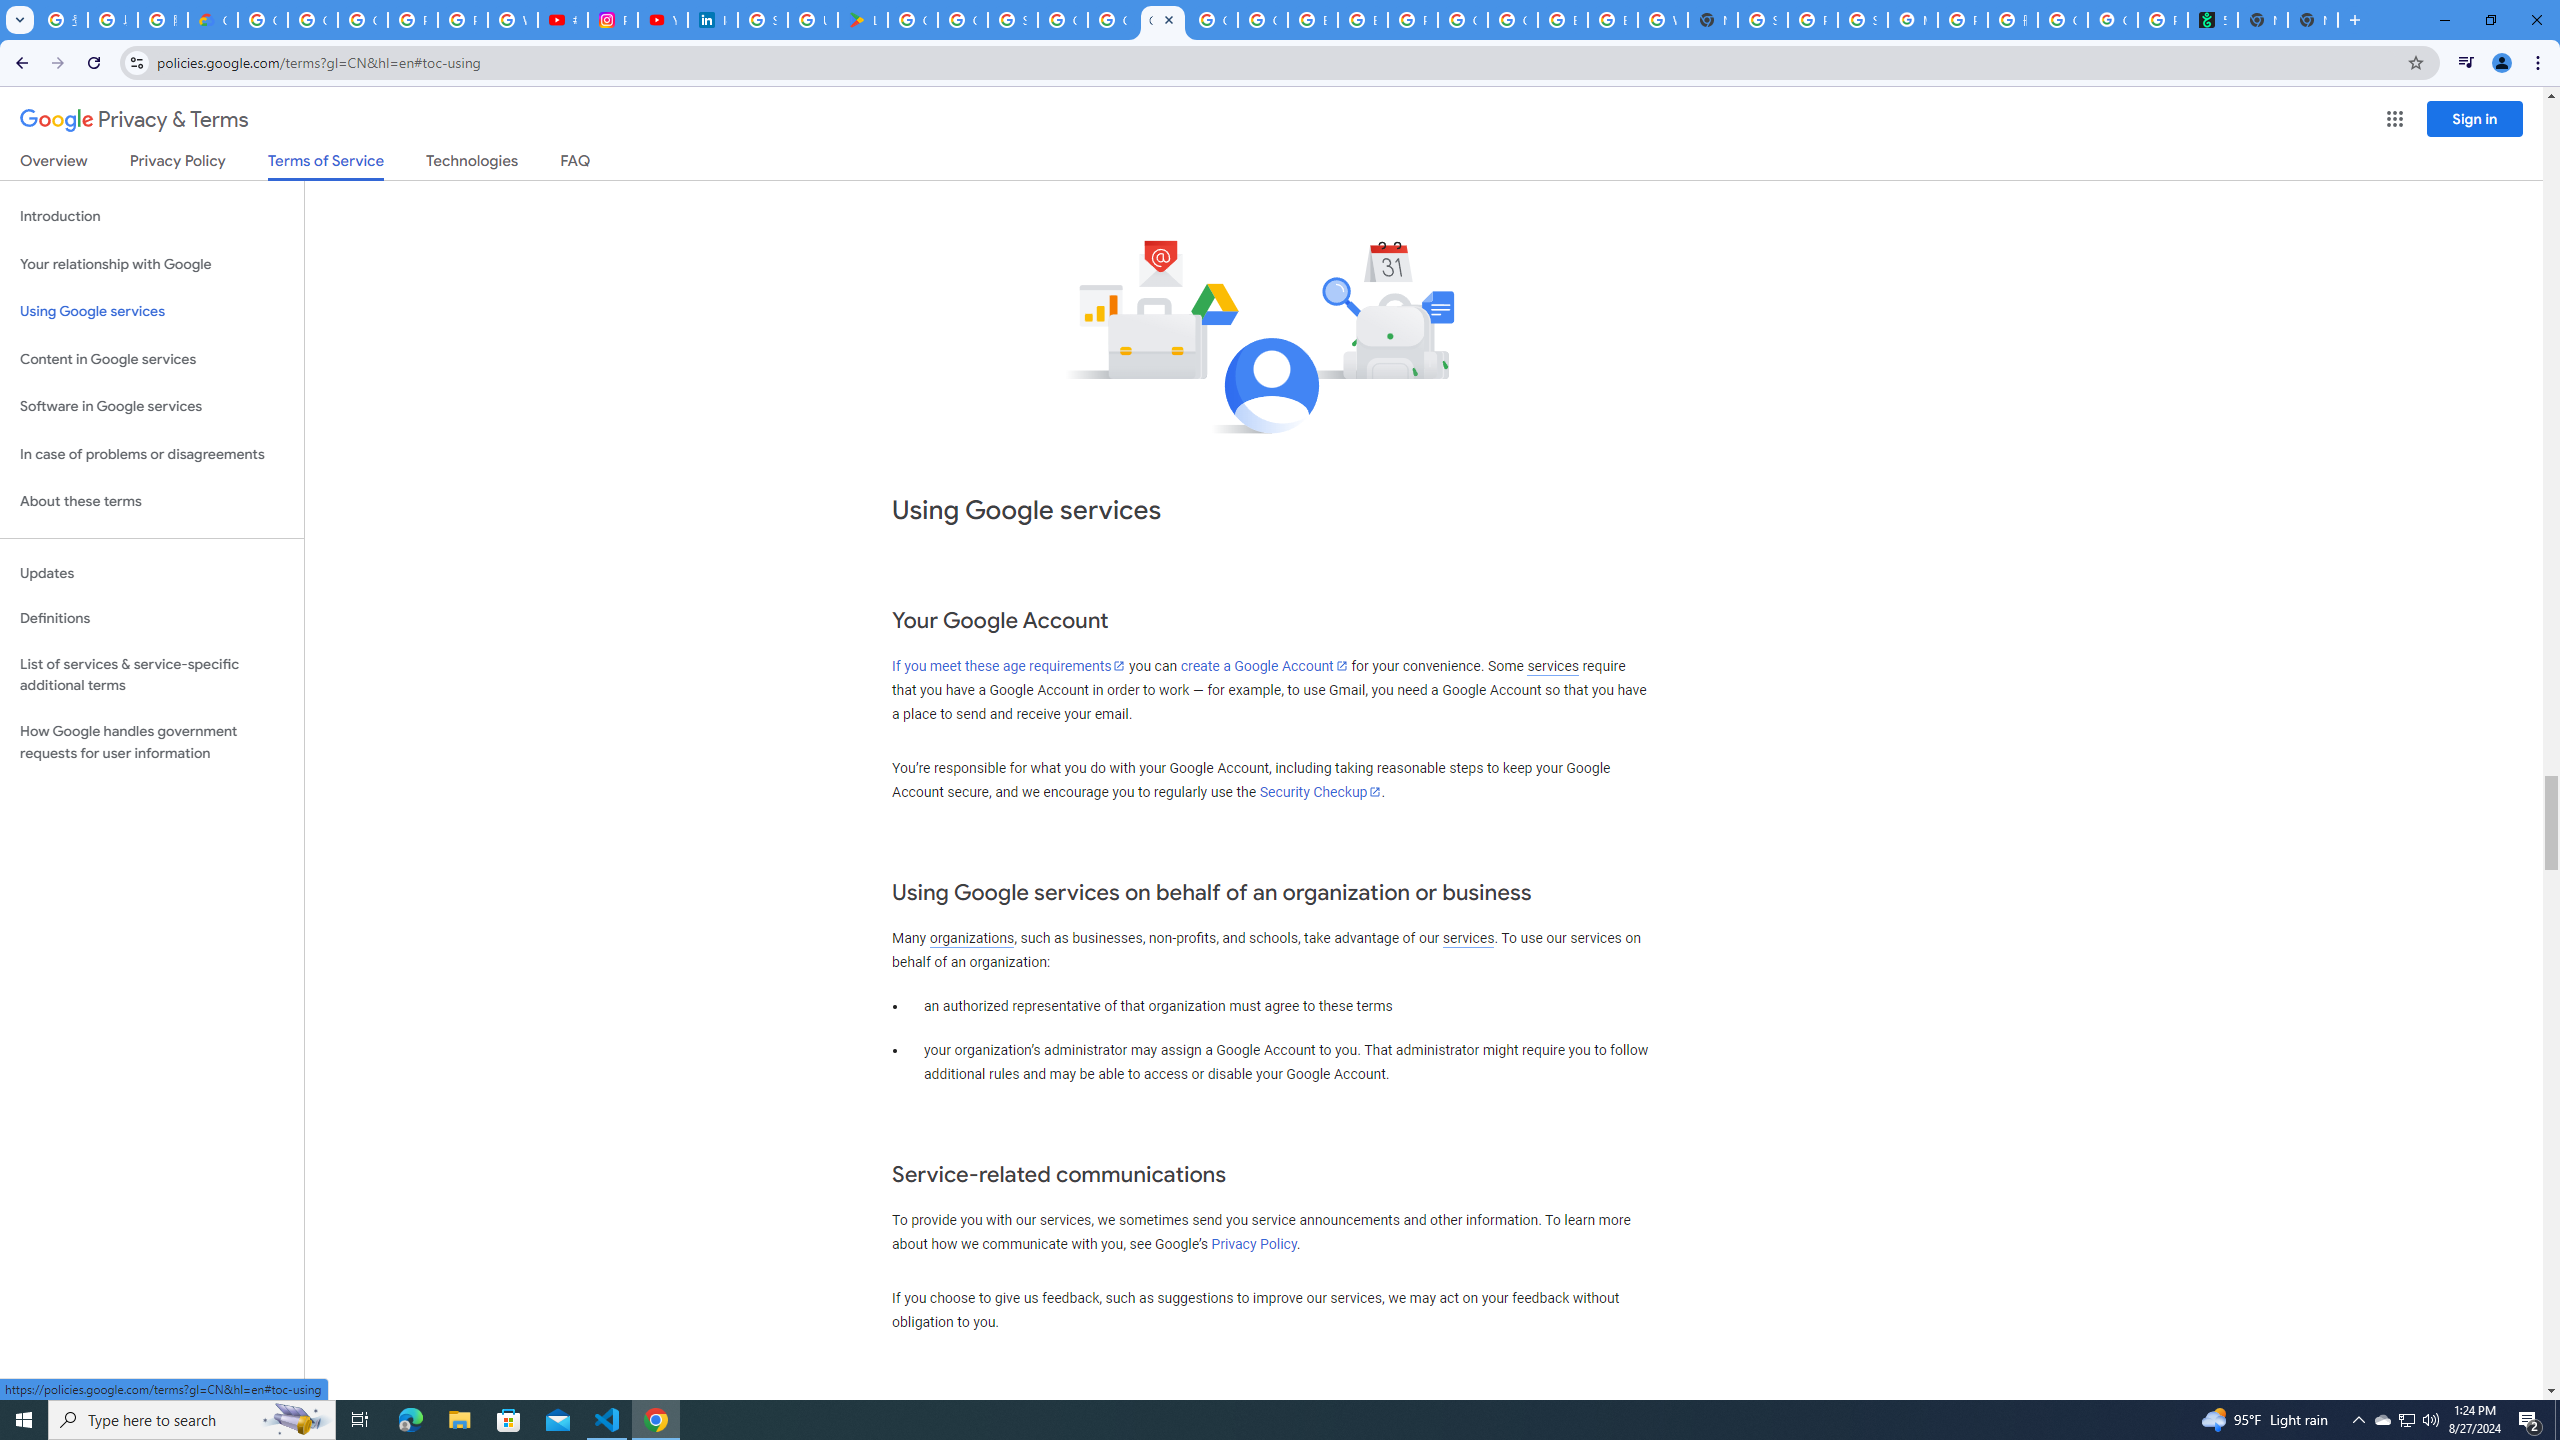 Image resolution: width=2560 pixels, height=1440 pixels. Describe the element at coordinates (1712, 20) in the screenshot. I see `New Tab` at that location.